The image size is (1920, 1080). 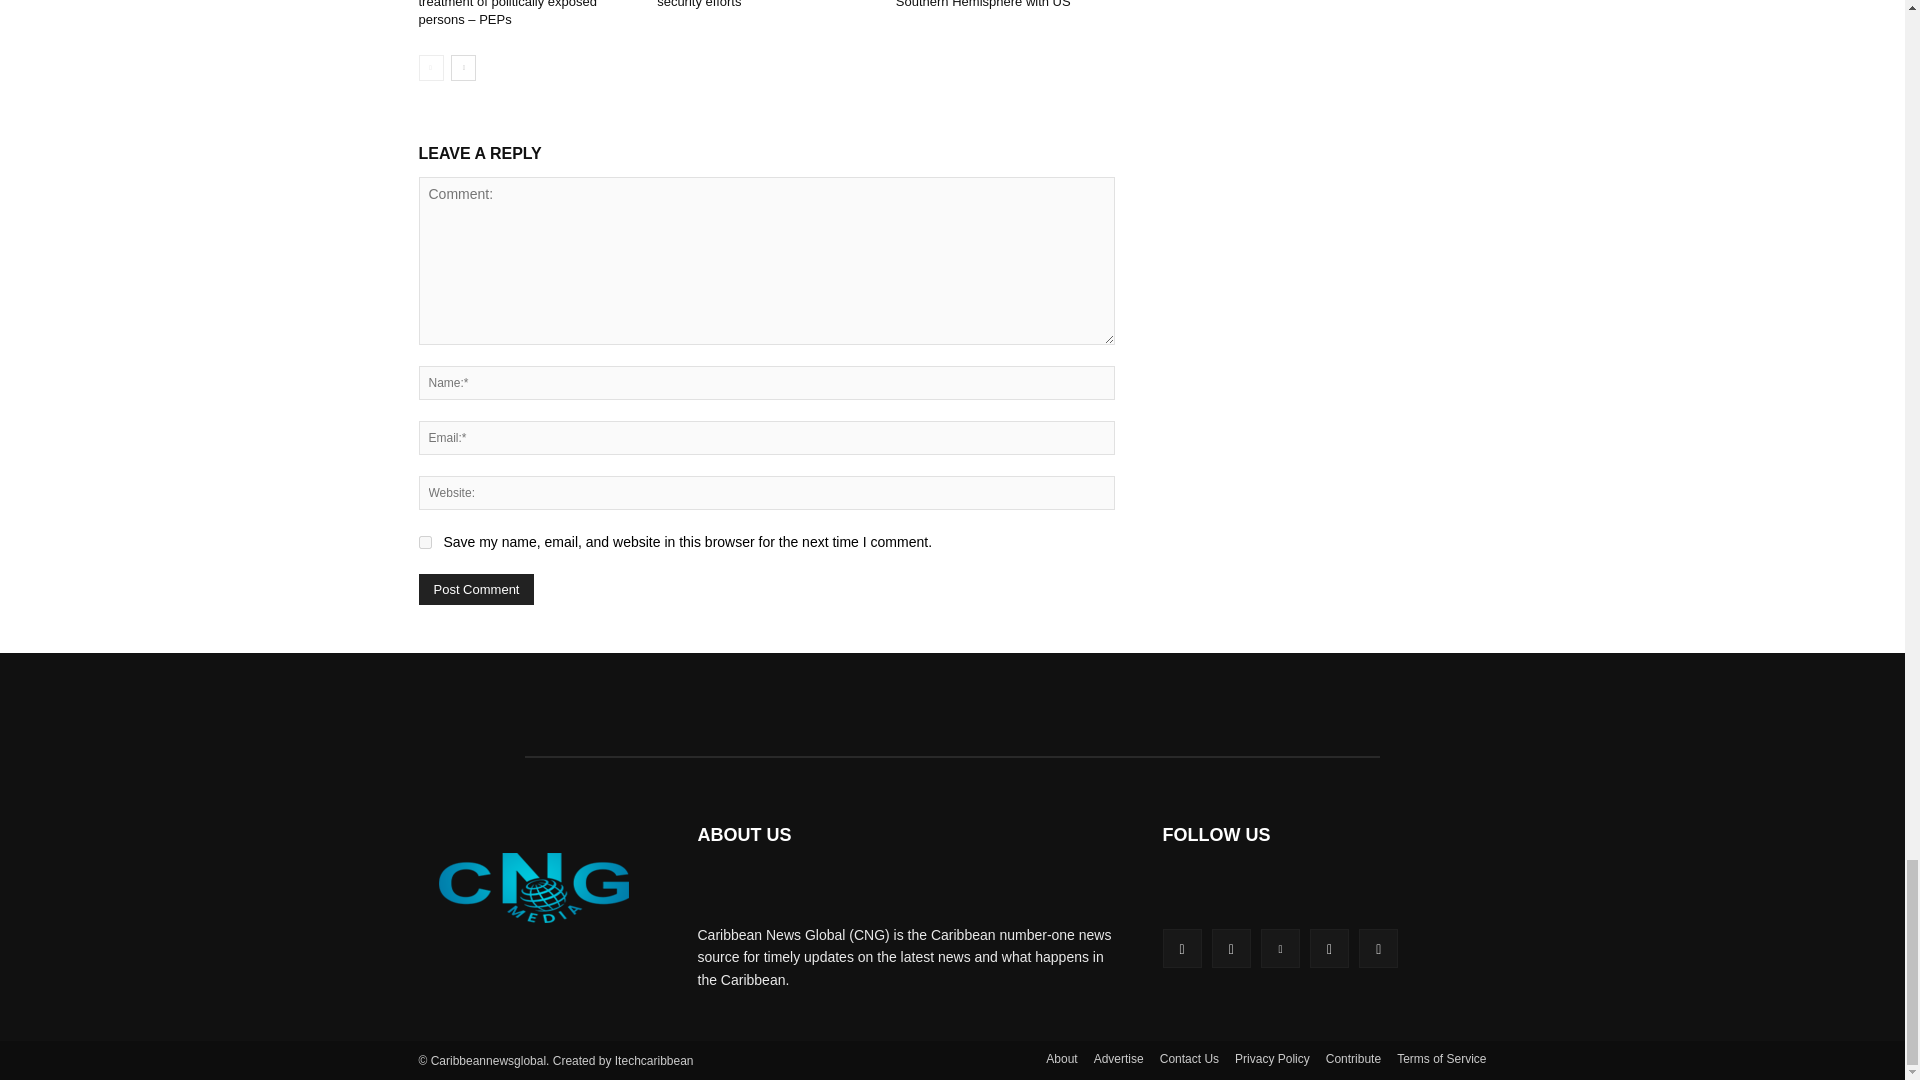 I want to click on yes, so click(x=424, y=542).